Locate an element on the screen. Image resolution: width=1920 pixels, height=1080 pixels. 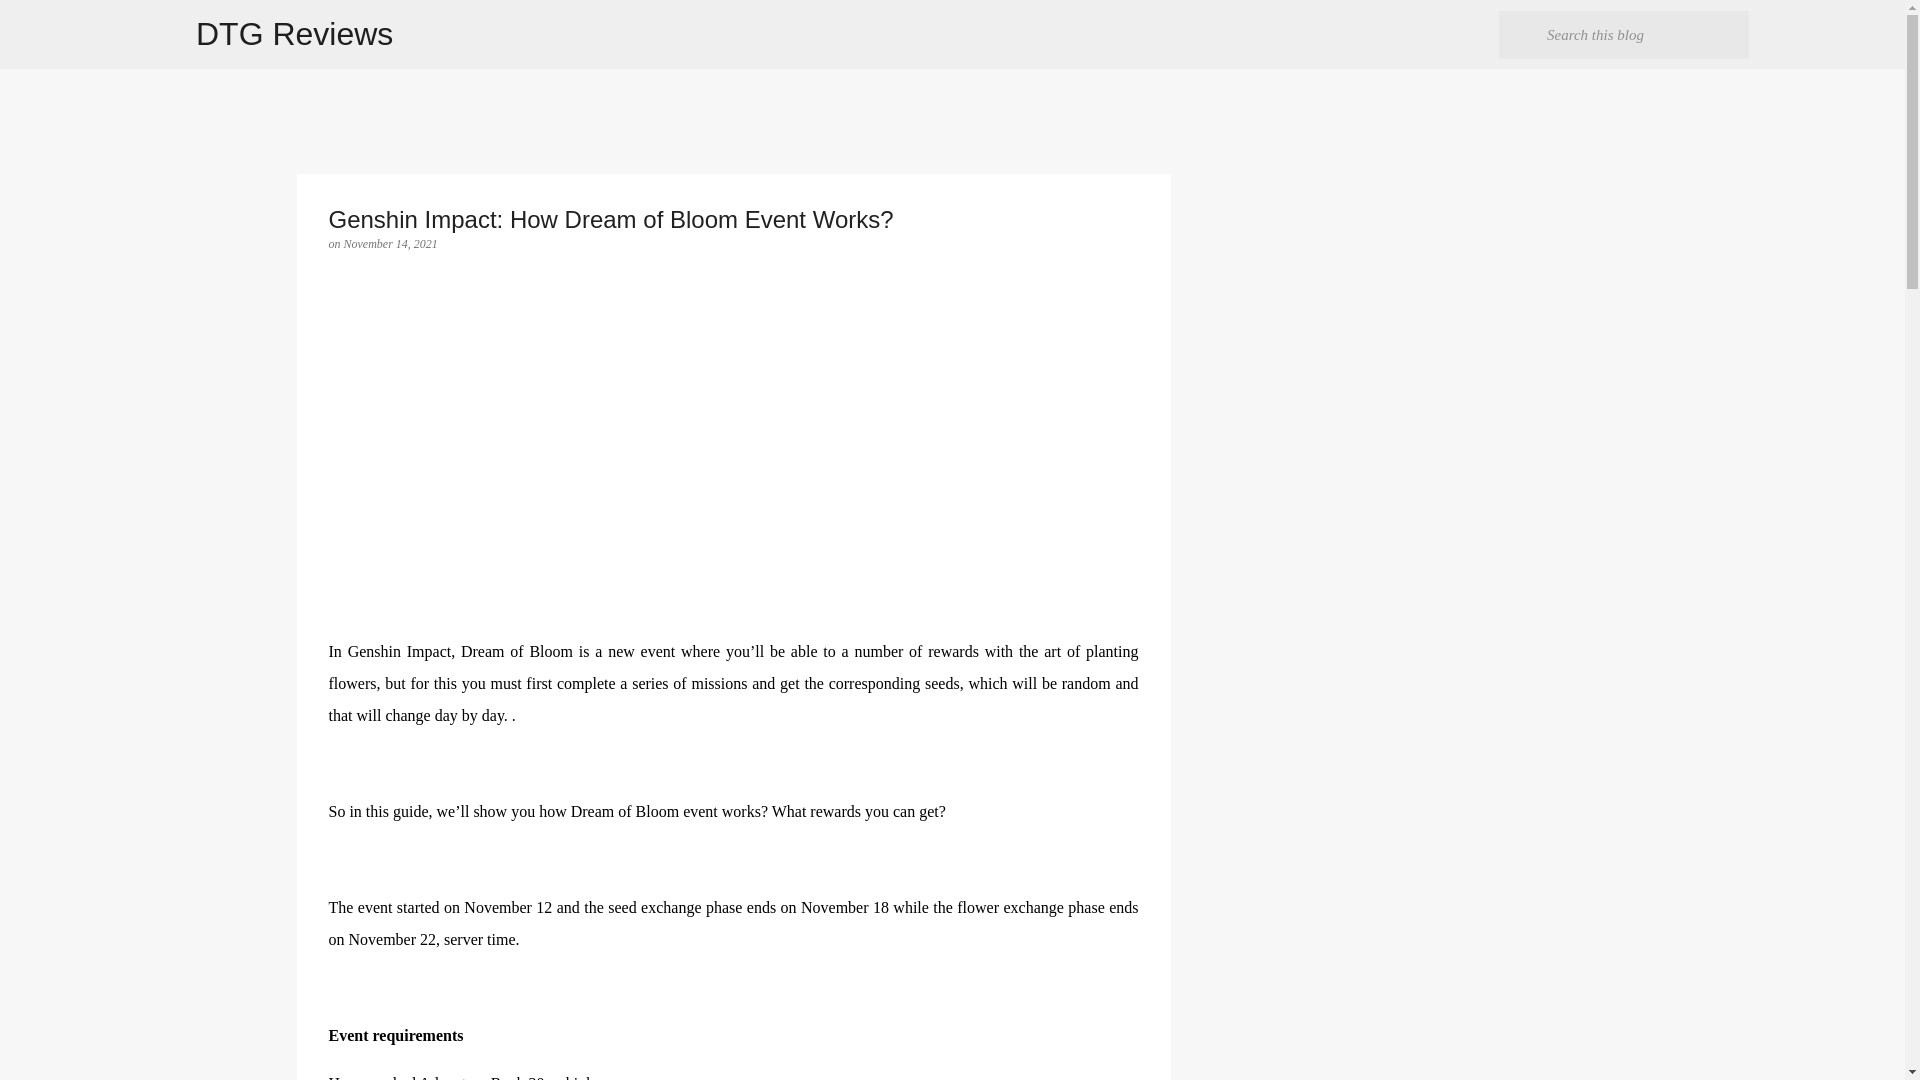
permanent link is located at coordinates (390, 243).